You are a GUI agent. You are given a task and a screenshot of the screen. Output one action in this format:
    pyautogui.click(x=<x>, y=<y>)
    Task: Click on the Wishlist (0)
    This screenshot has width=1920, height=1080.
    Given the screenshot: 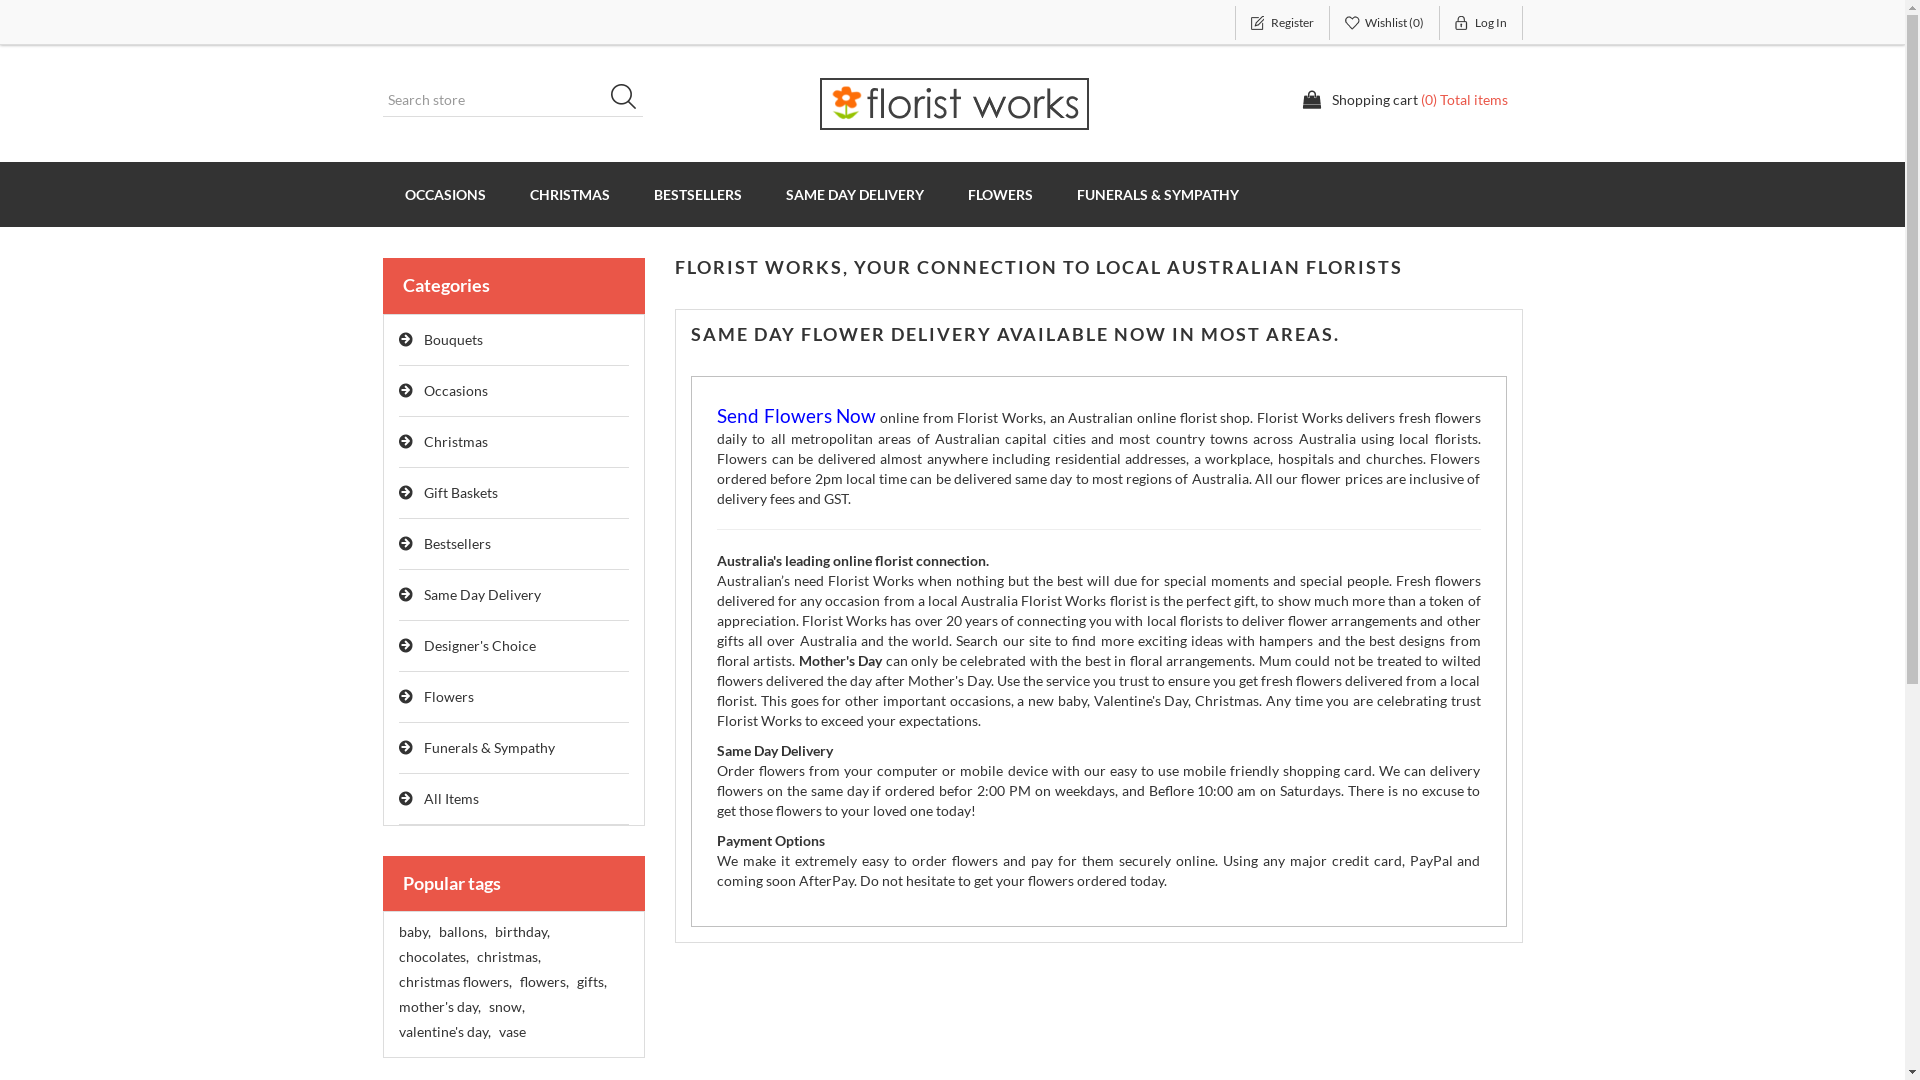 What is the action you would take?
    pyautogui.click(x=1385, y=23)
    